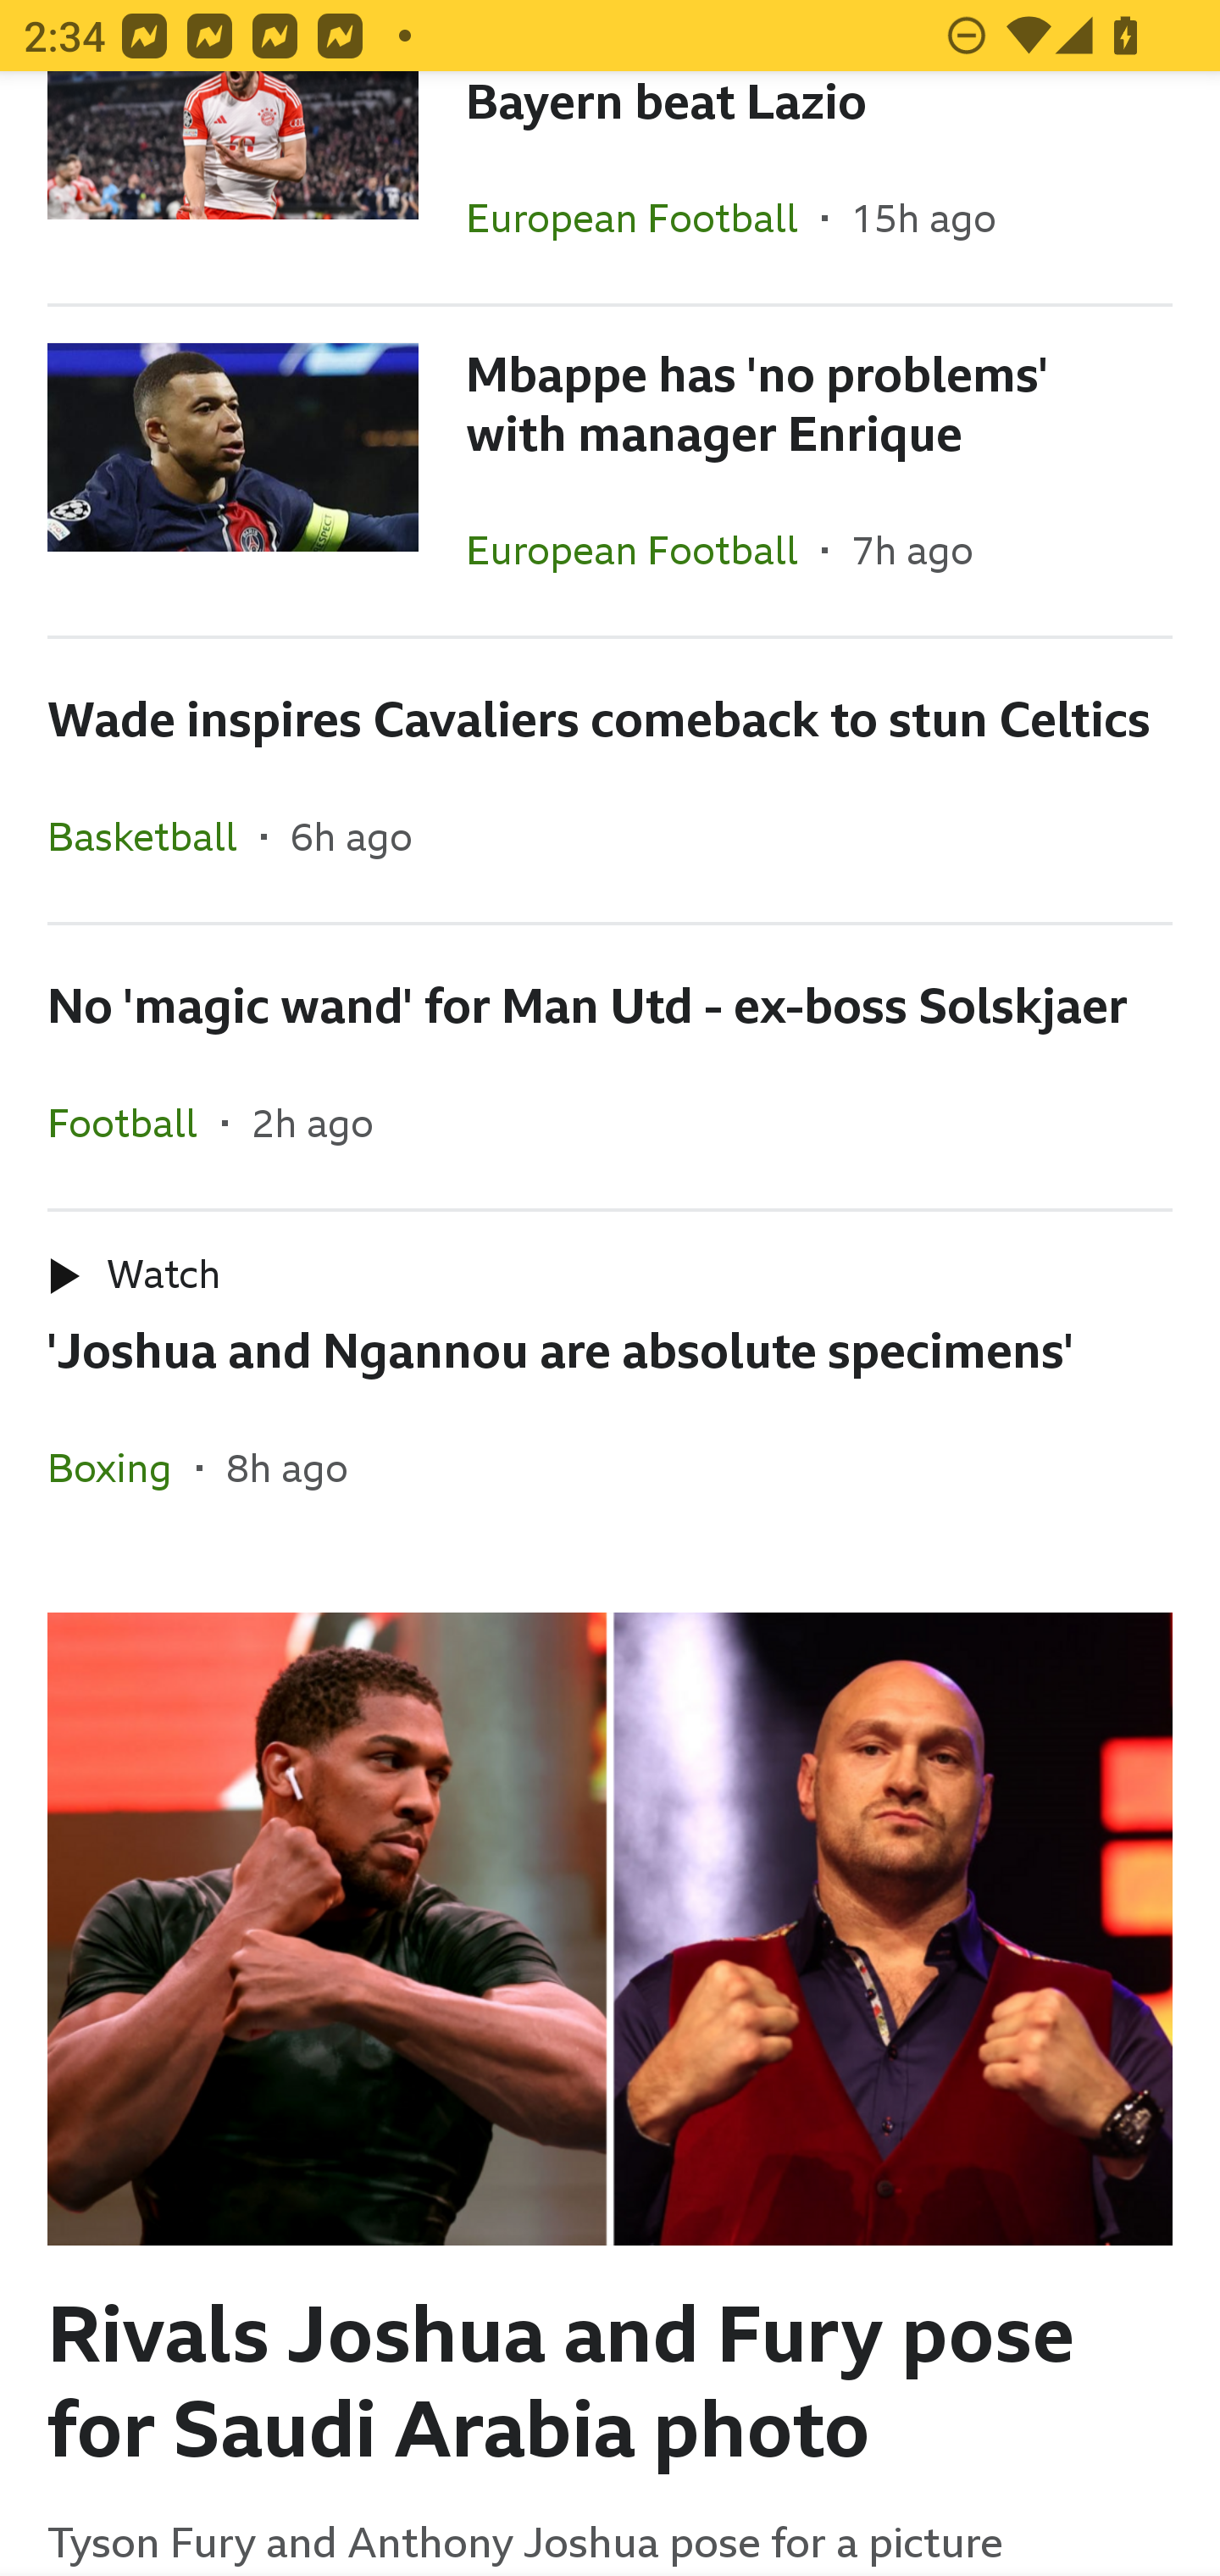 This screenshot has height=2576, width=1220. I want to click on Boxing In the section Boxing, so click(122, 1468).